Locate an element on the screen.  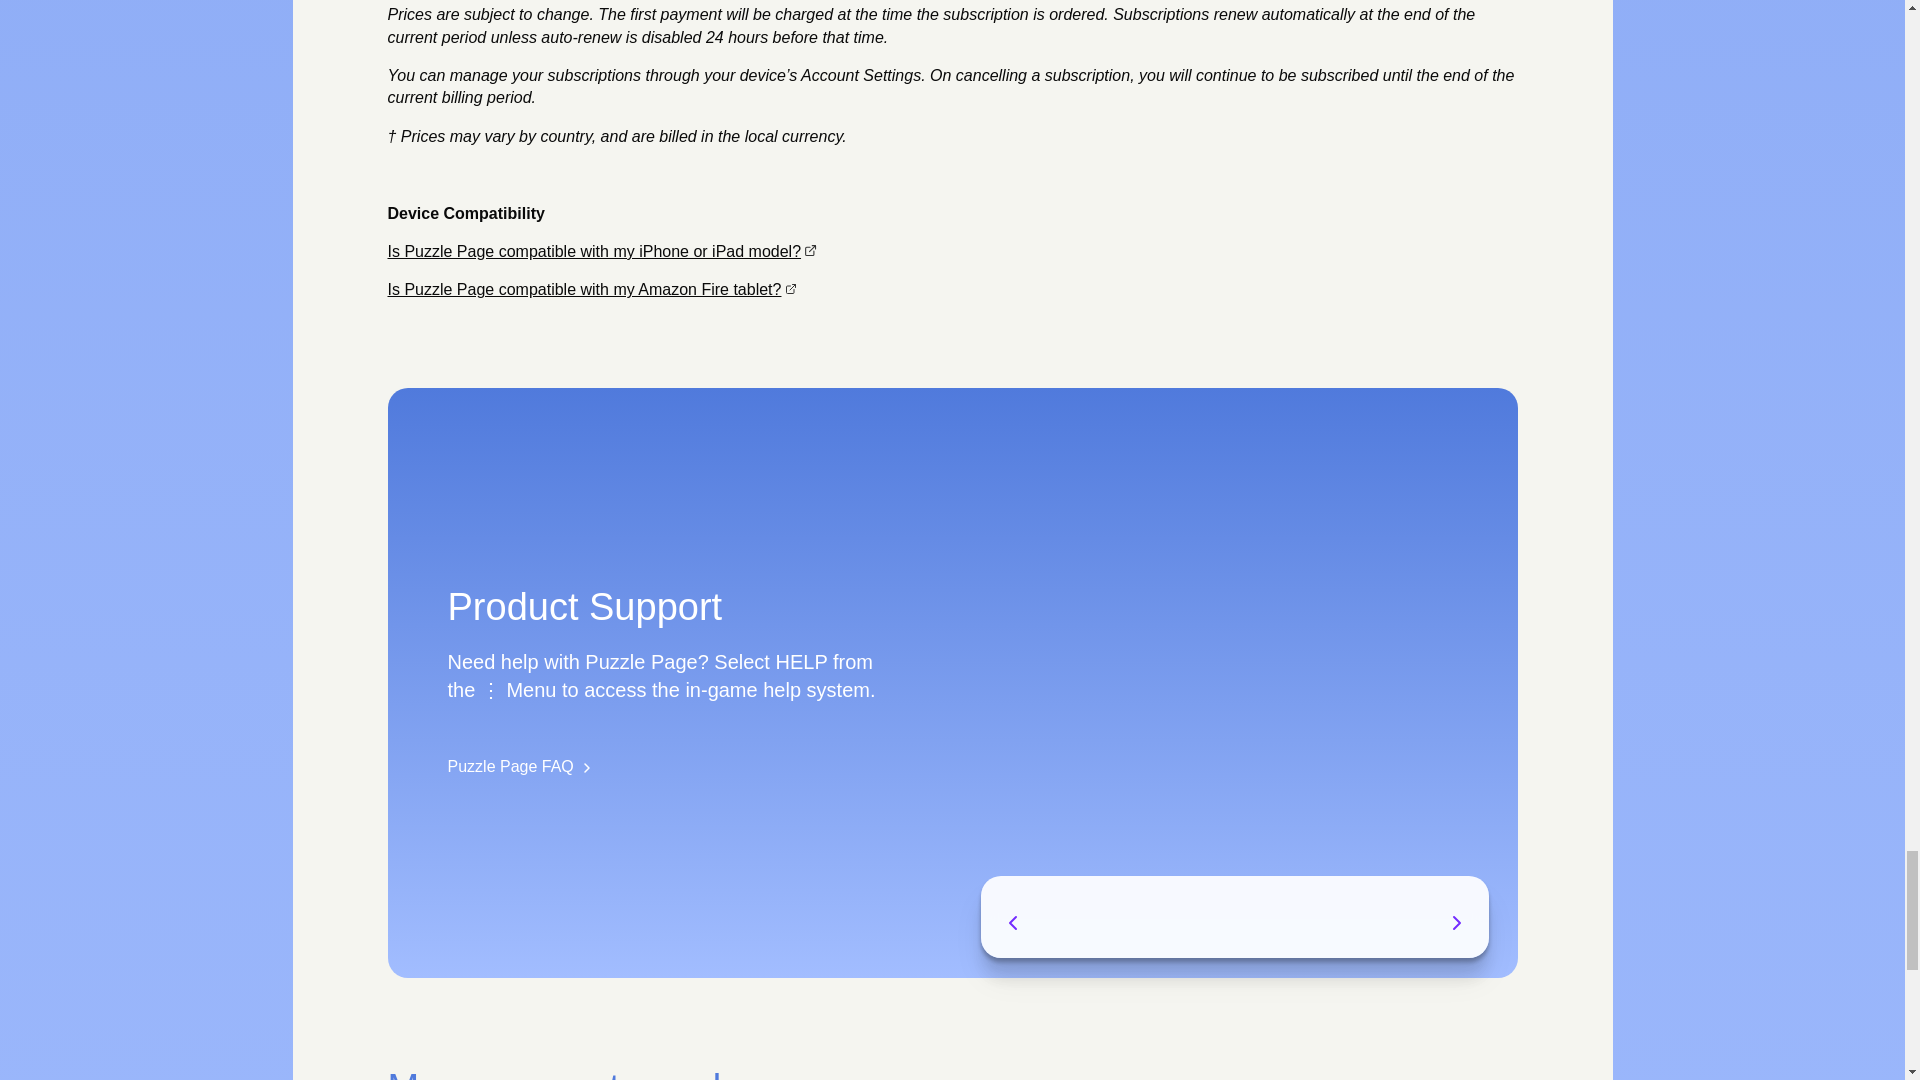
Is Puzzle Page compatible with my iPhone or iPad model? is located at coordinates (602, 252).